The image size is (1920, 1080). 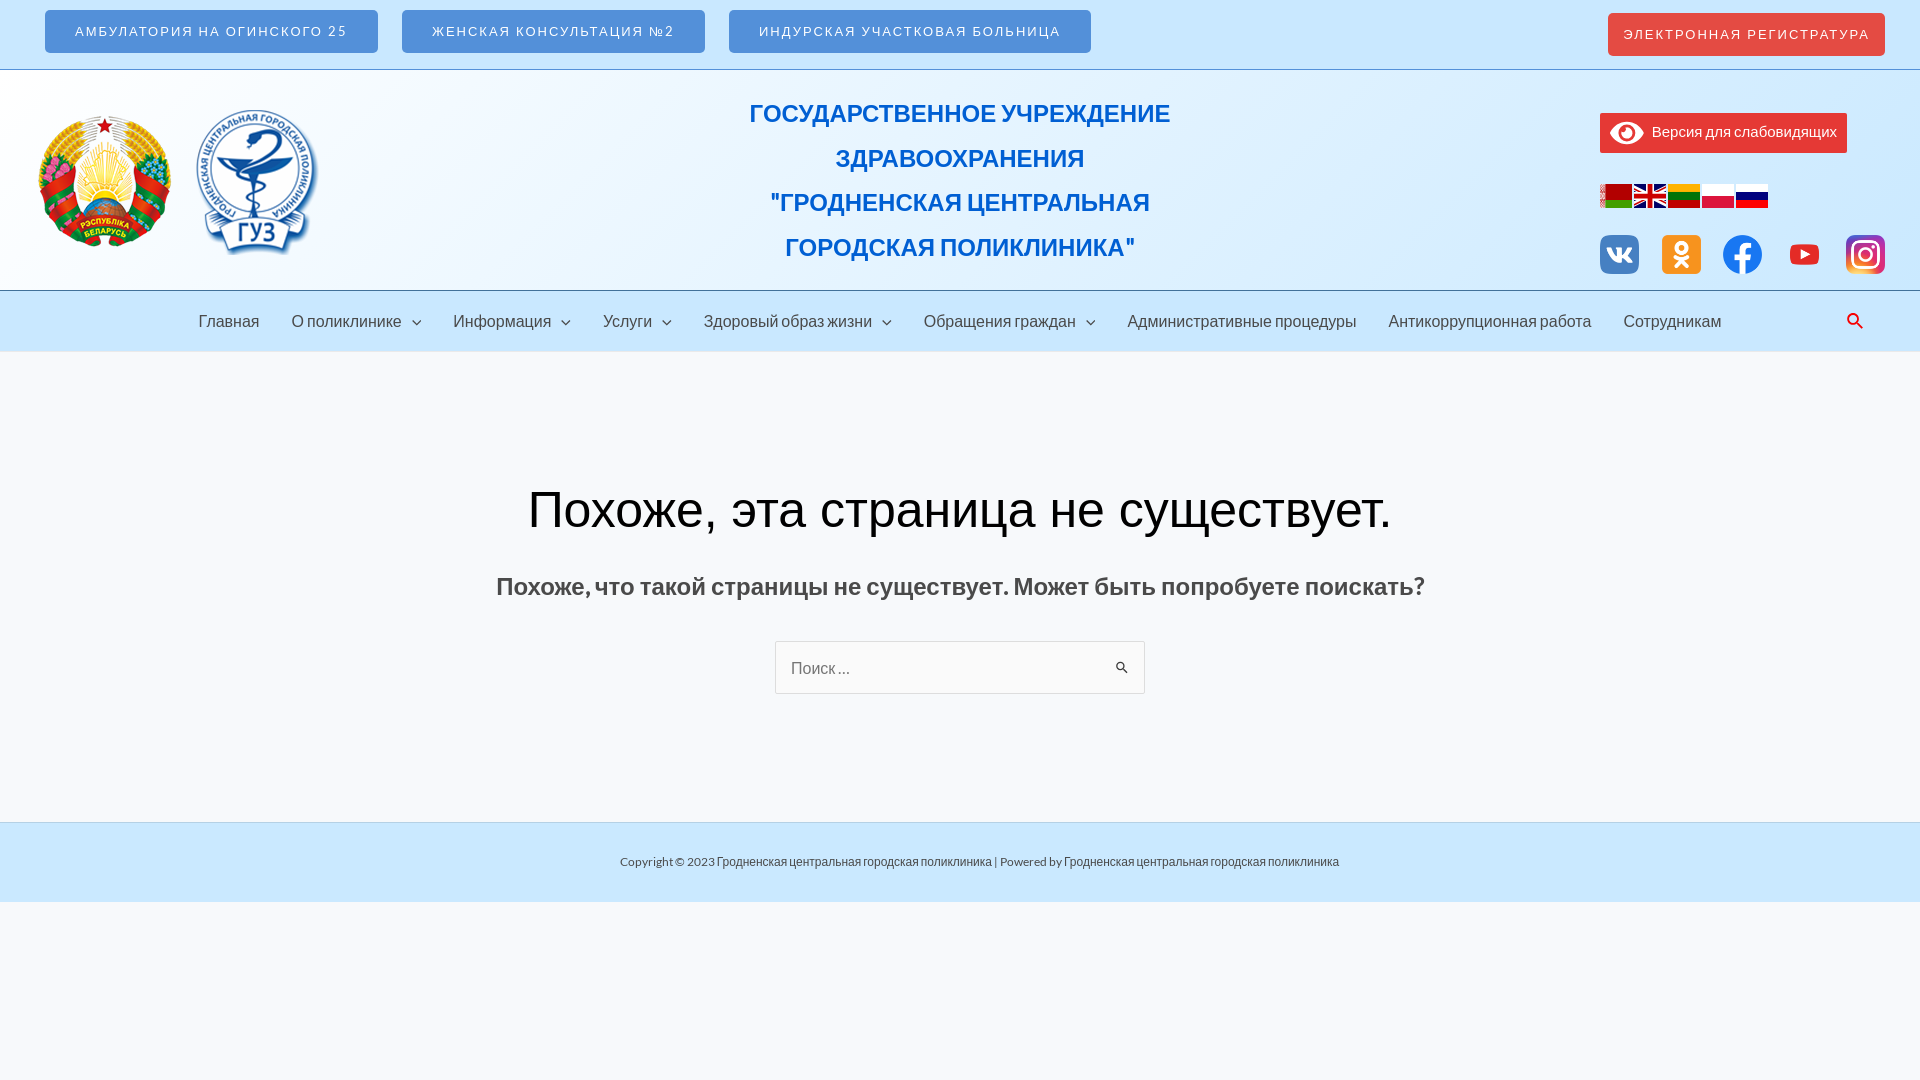 I want to click on Belarusian, so click(x=1617, y=194).